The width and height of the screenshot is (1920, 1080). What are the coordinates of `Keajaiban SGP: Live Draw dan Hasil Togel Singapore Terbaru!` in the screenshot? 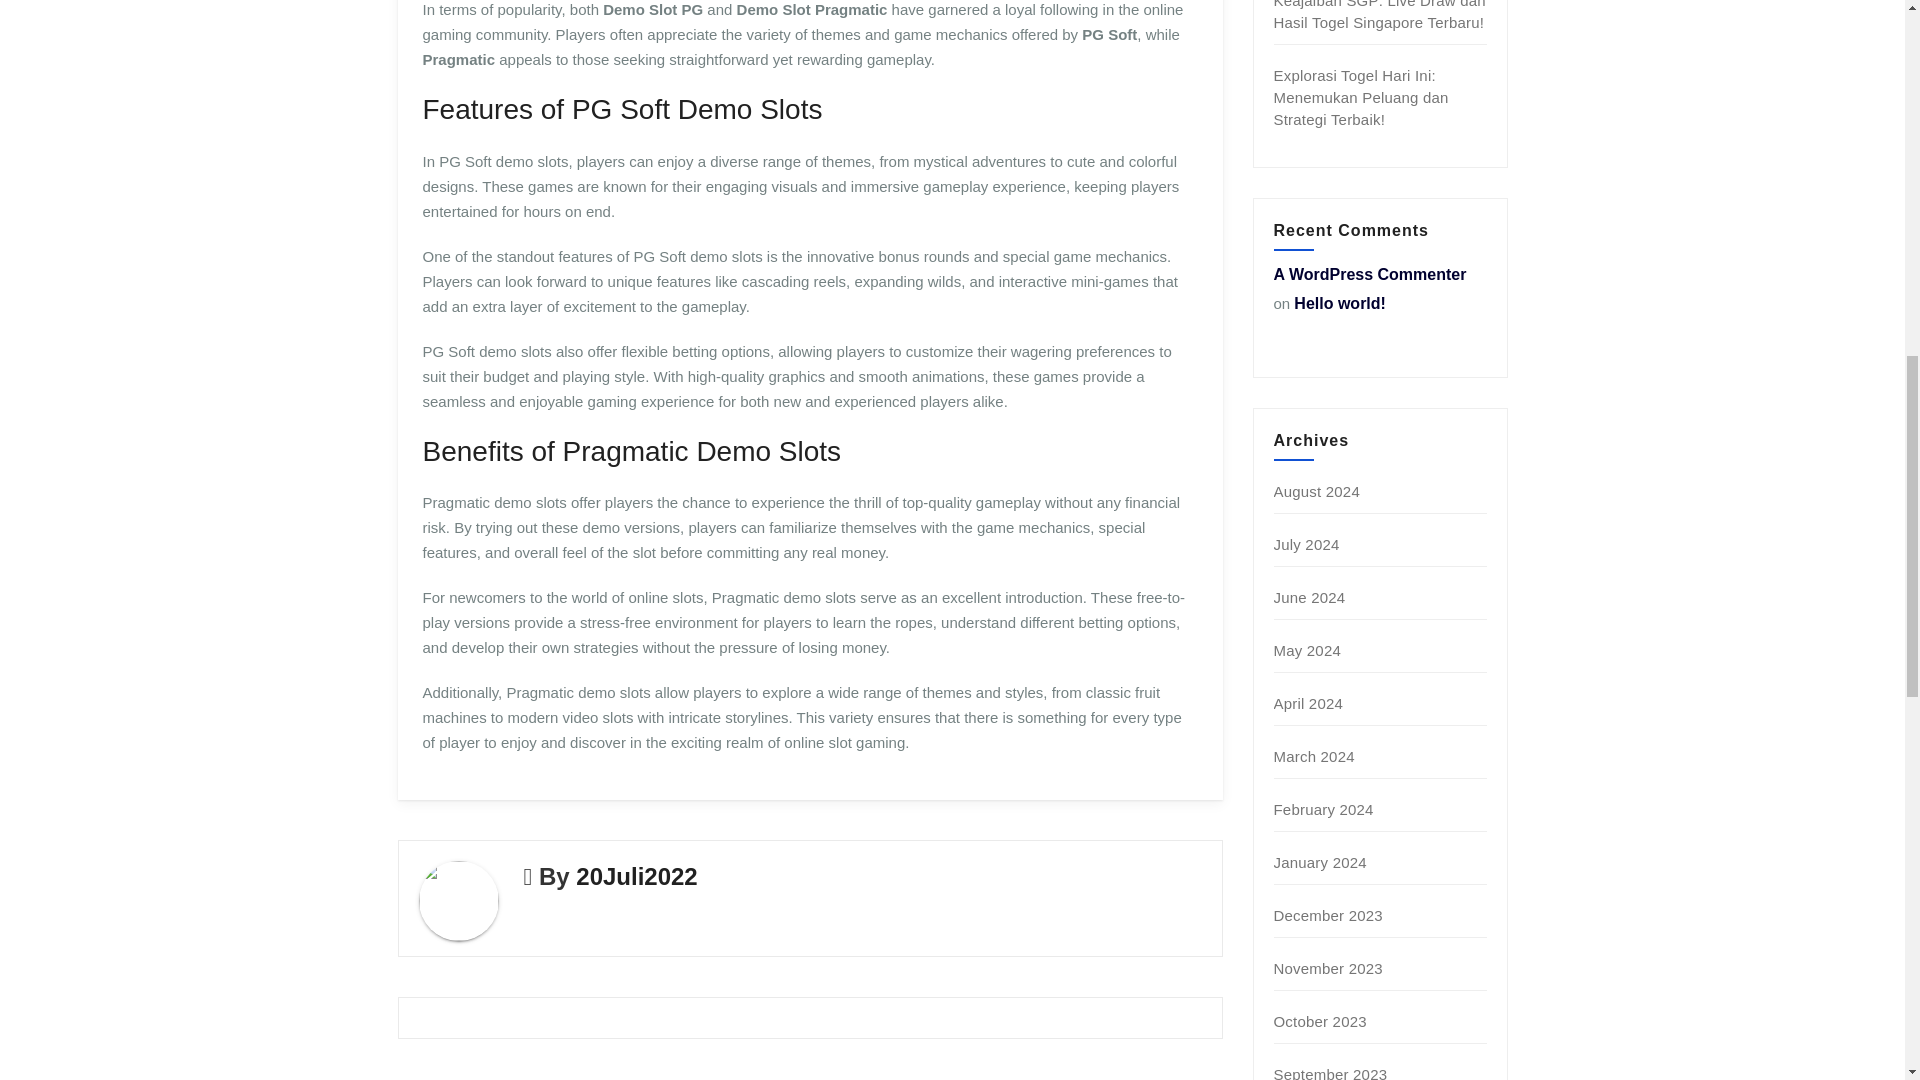 It's located at (1380, 16).